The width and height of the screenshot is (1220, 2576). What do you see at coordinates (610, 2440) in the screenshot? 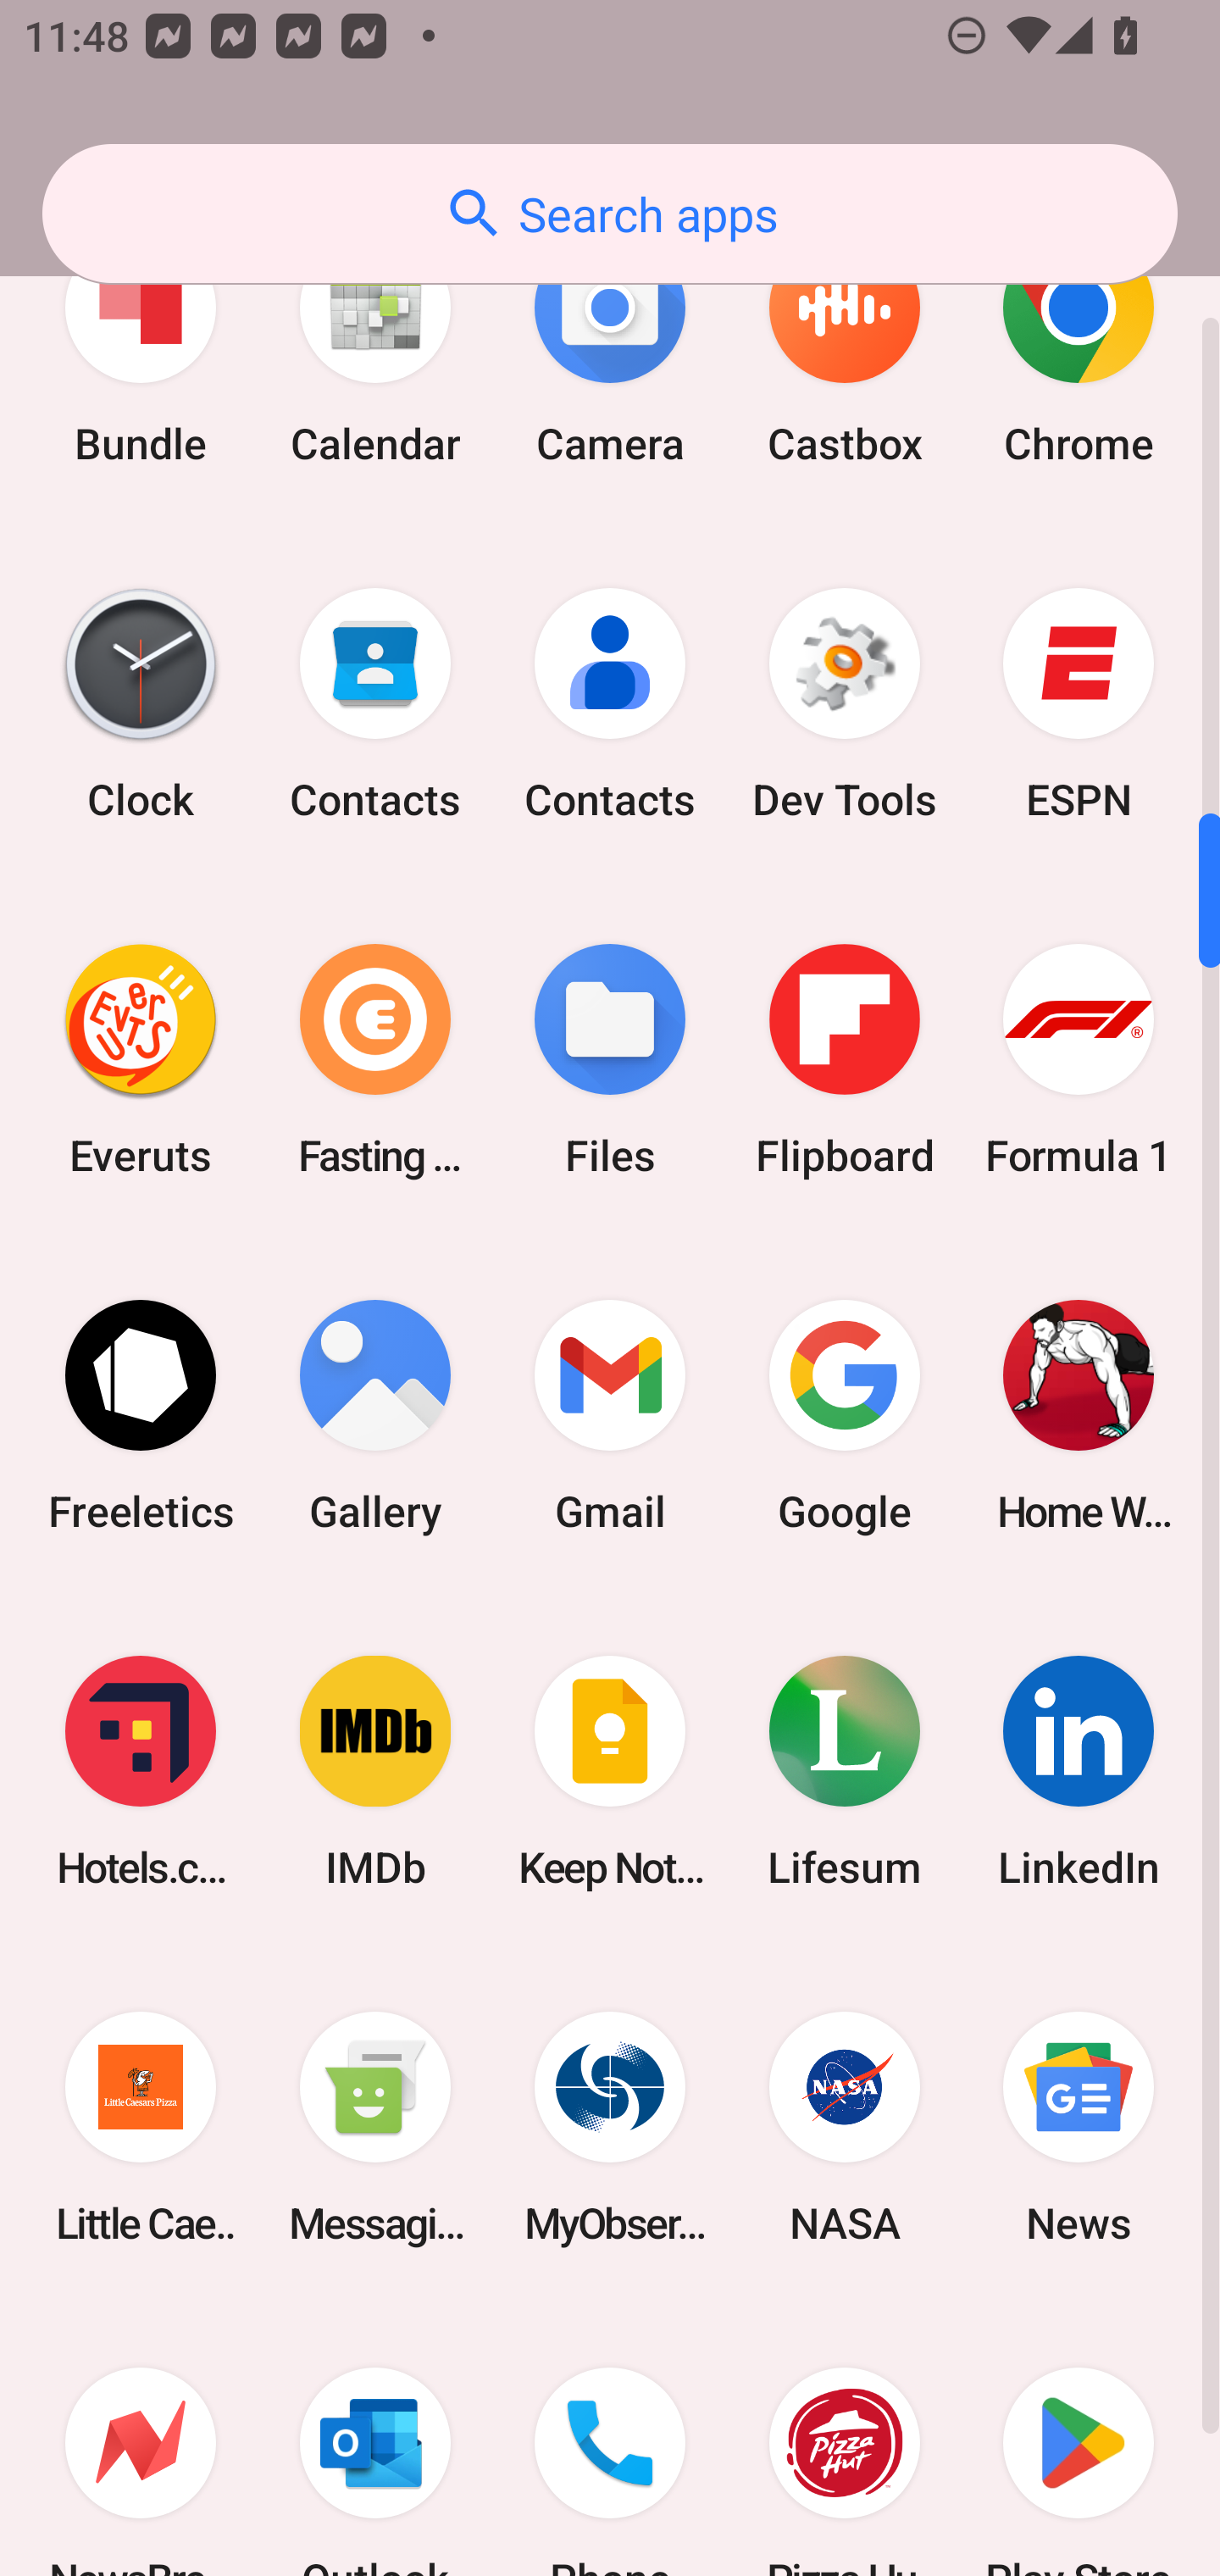
I see `Phone` at bounding box center [610, 2440].